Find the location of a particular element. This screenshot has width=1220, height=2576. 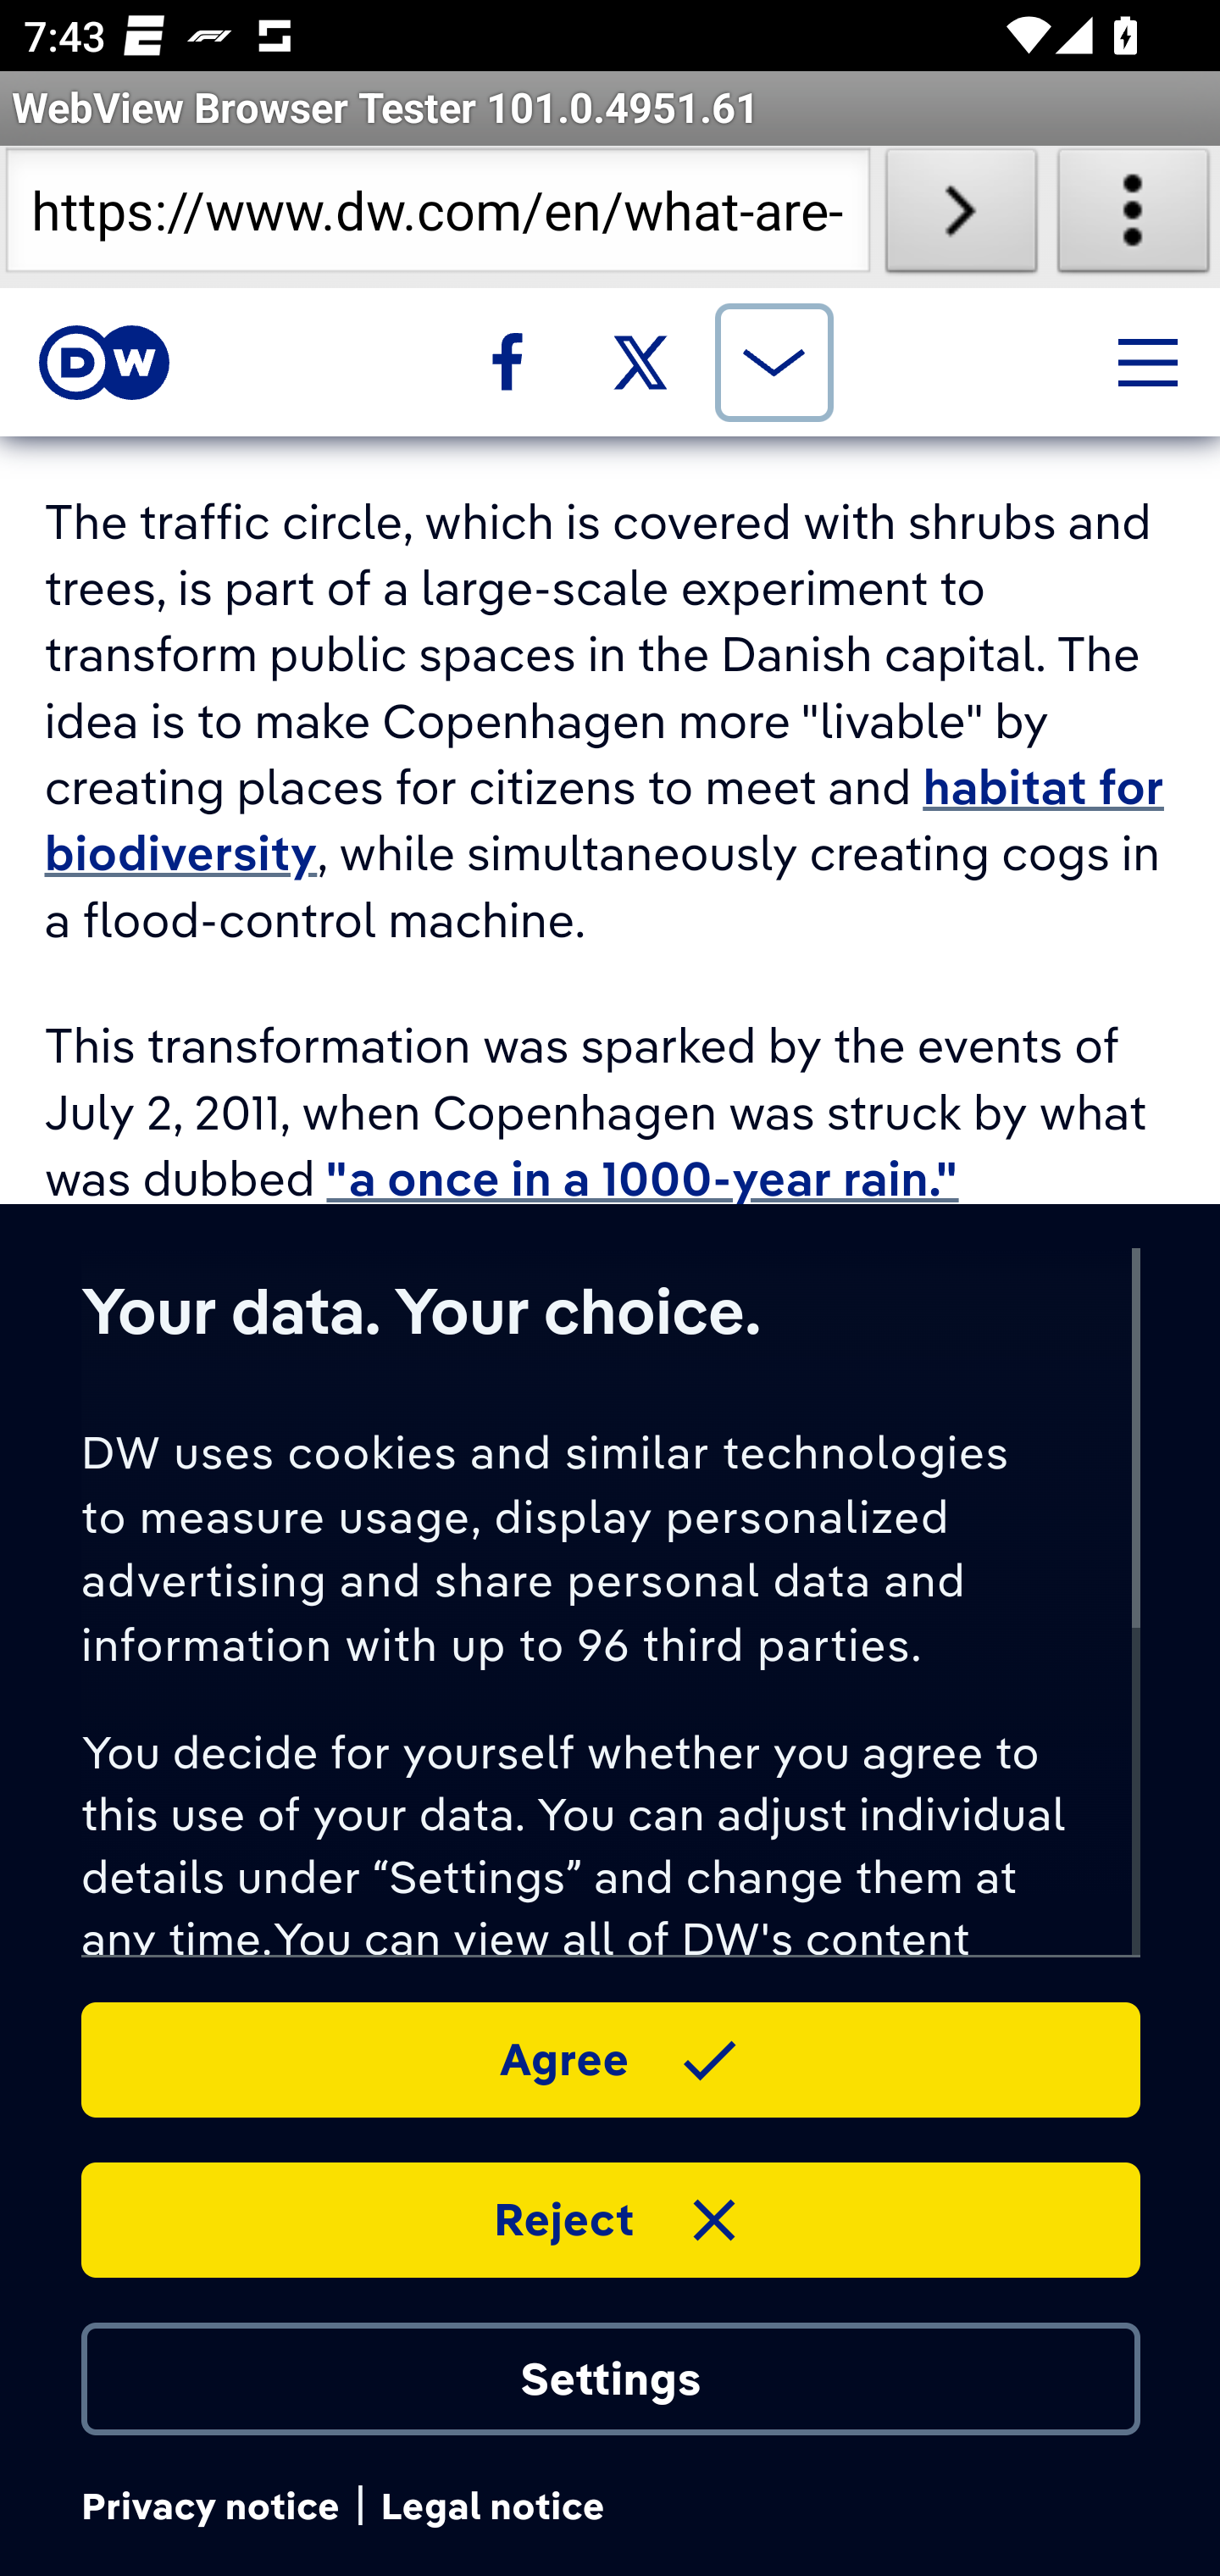

Privacy notice is located at coordinates (209, 2507).